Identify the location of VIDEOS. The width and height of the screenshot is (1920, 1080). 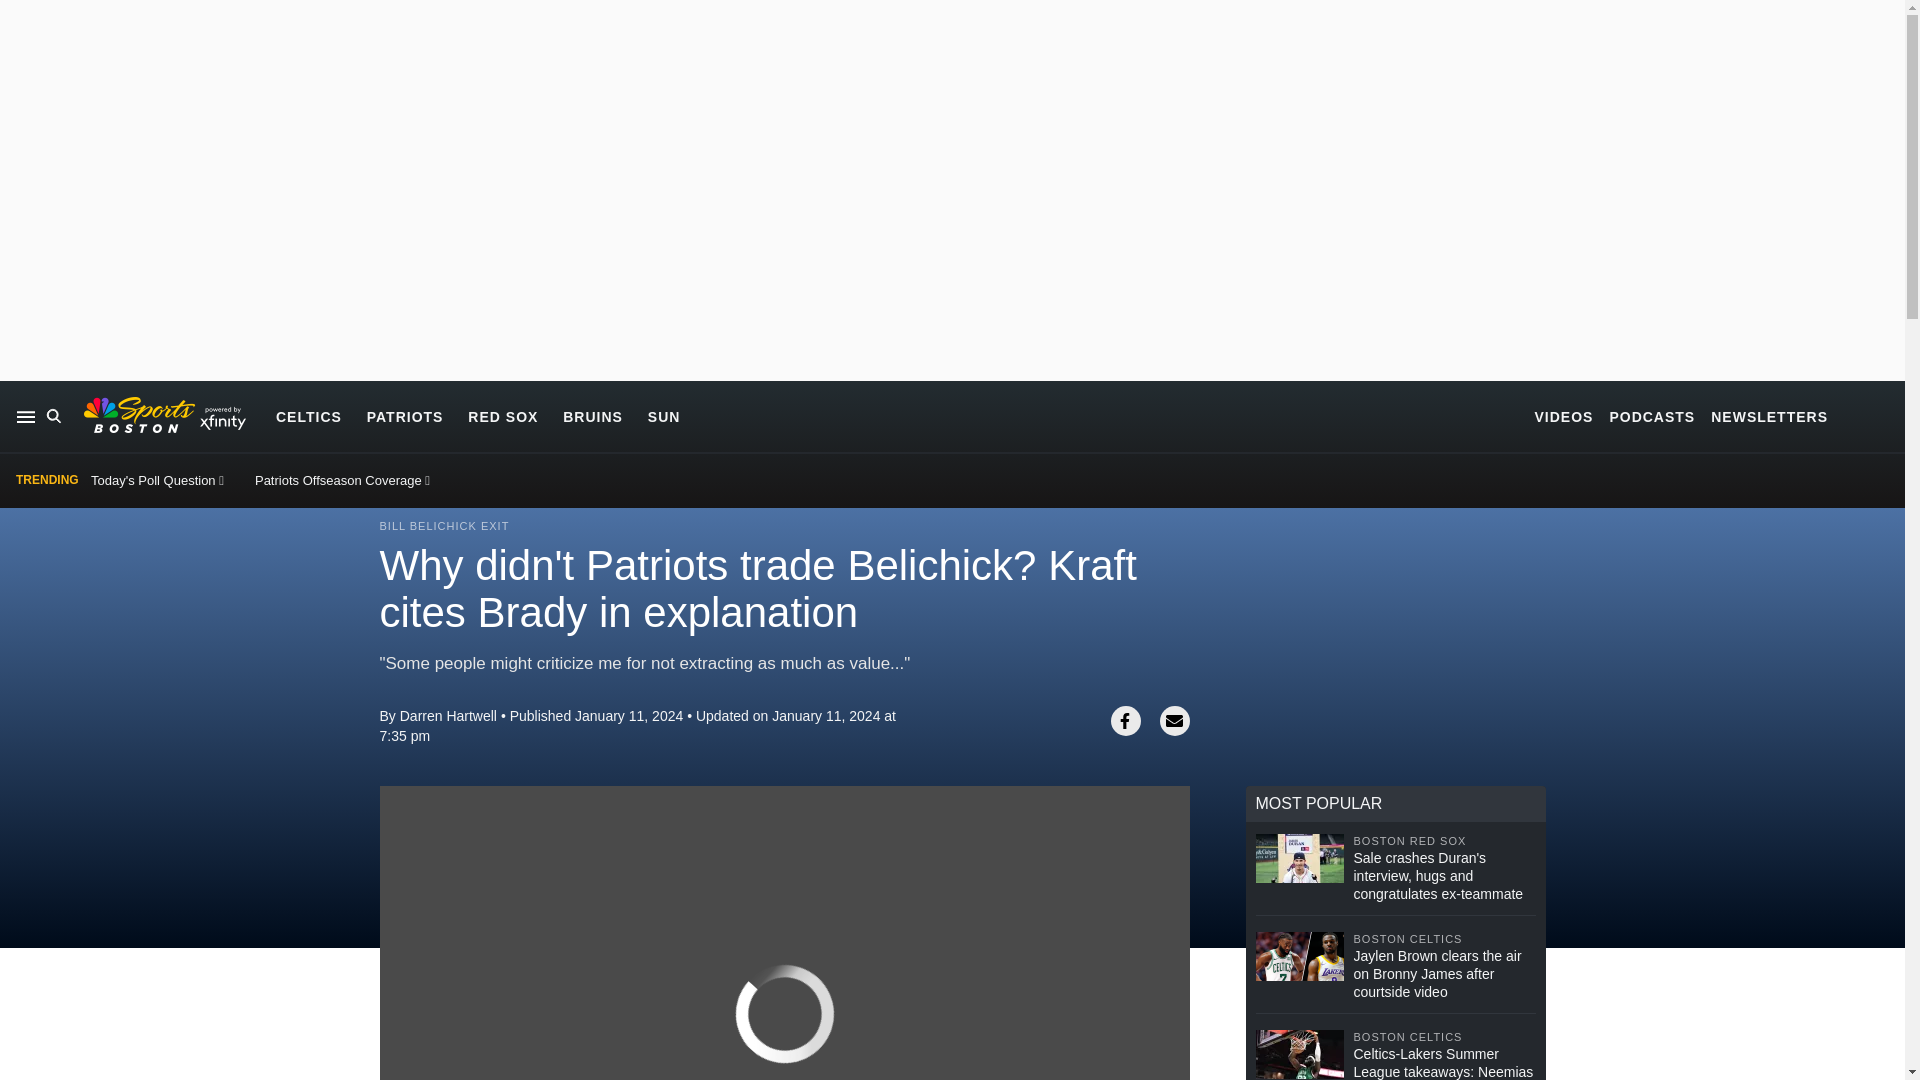
(1564, 416).